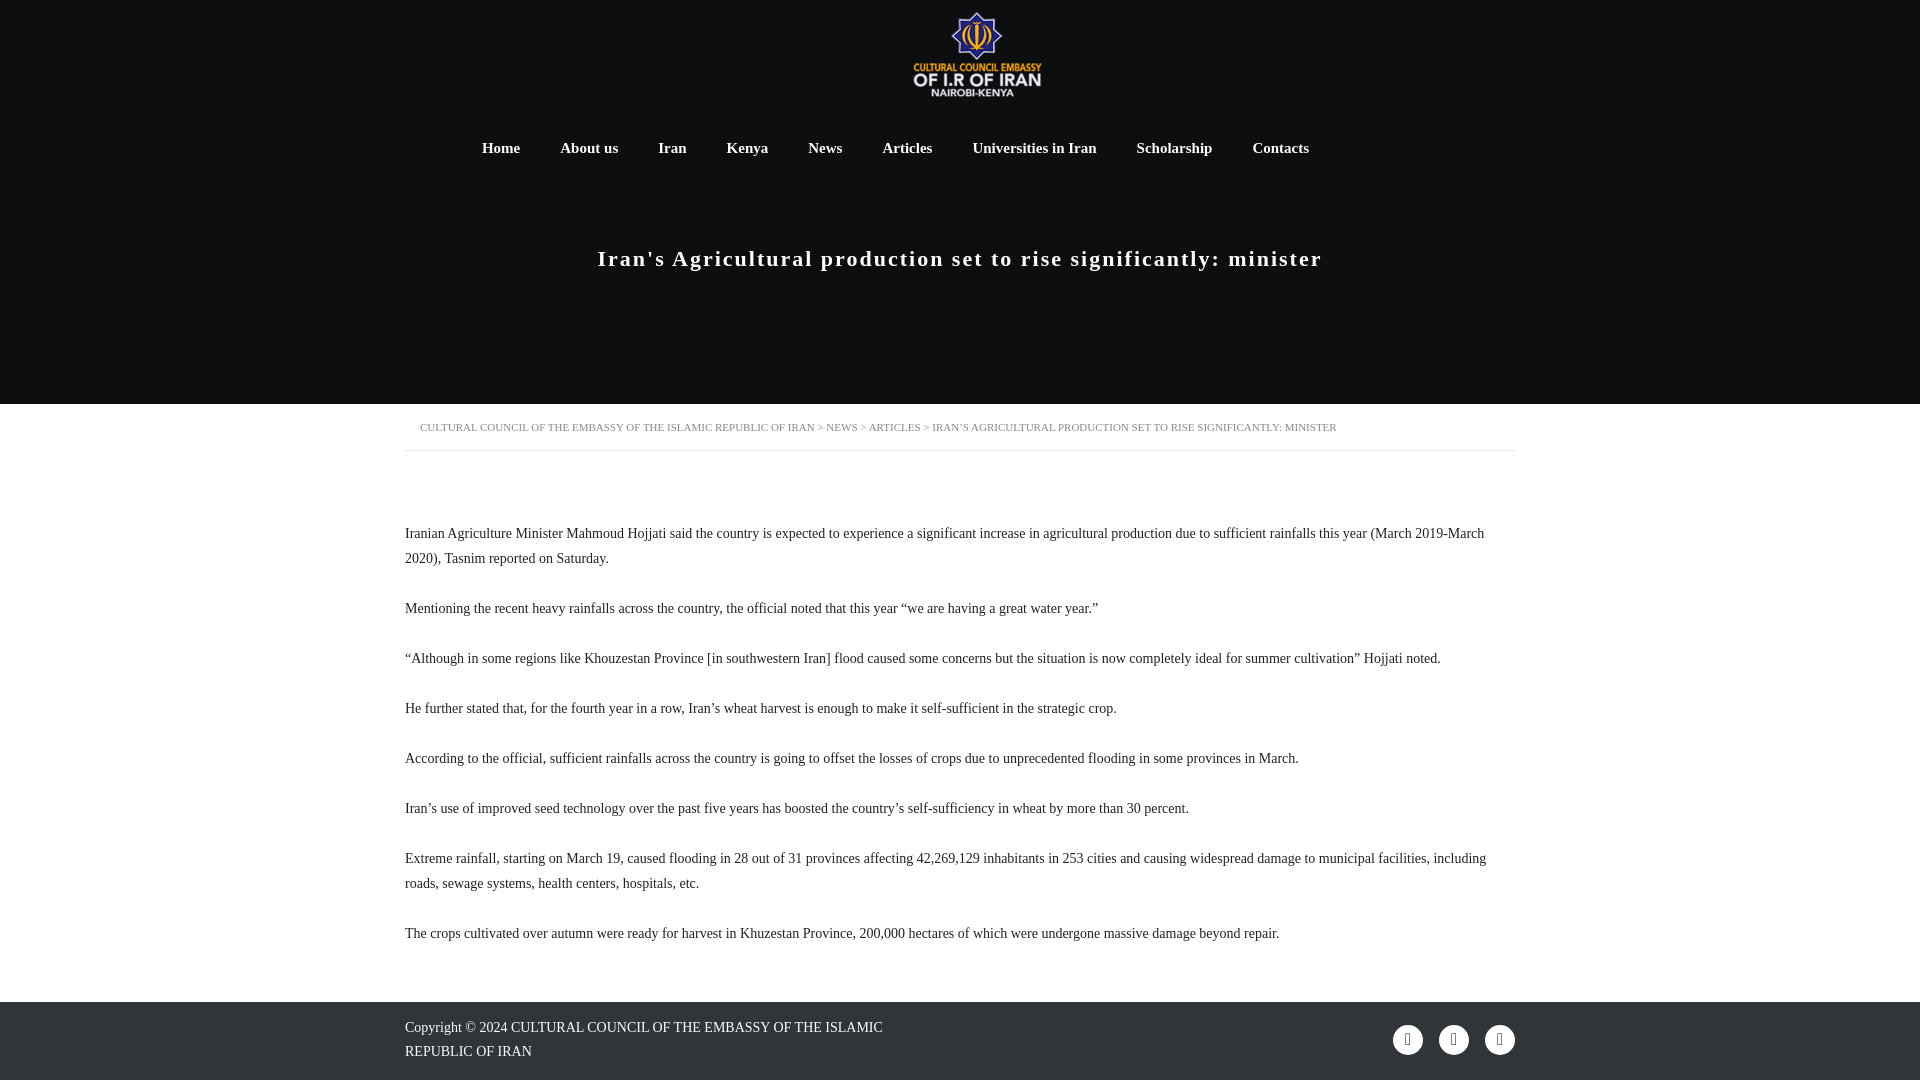  I want to click on Go to the Articles Category archives., so click(895, 427).